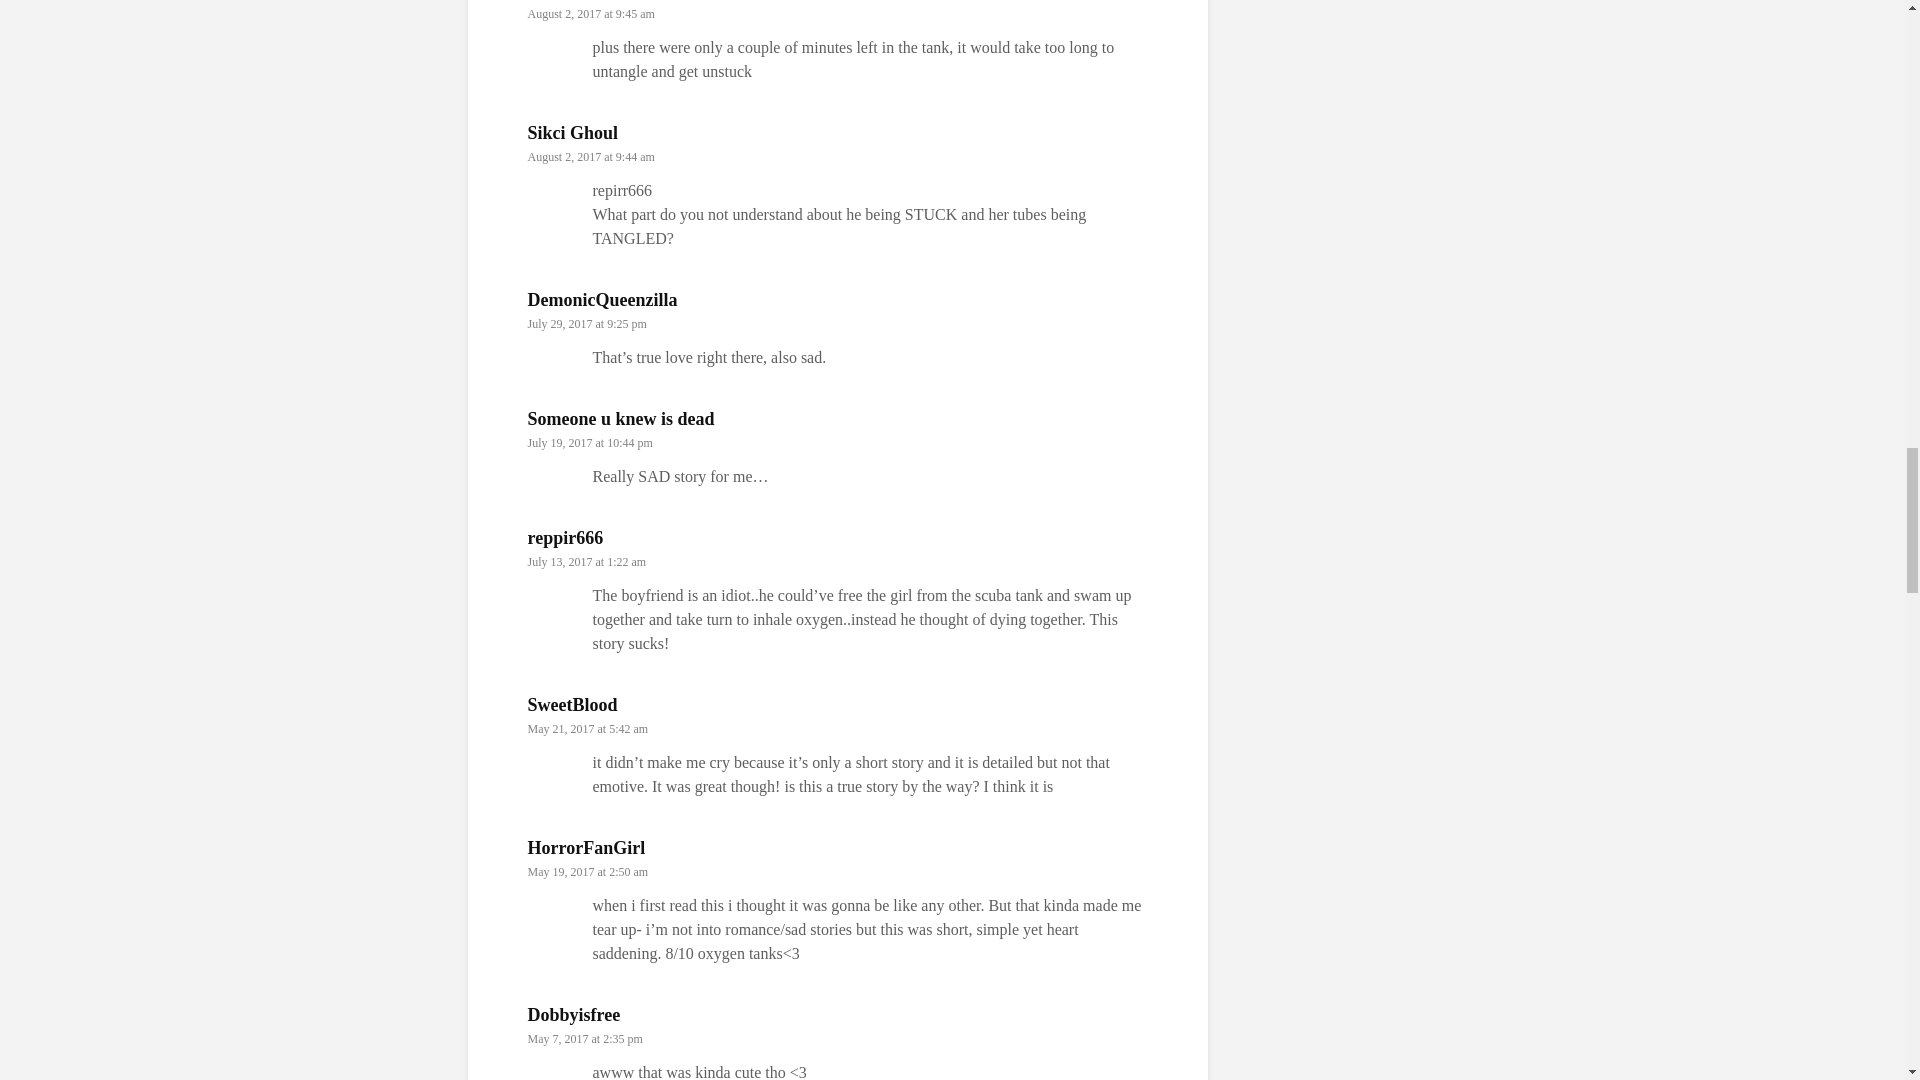 Image resolution: width=1920 pixels, height=1080 pixels. I want to click on May 21, 2017 at 5:42 am, so click(588, 728).